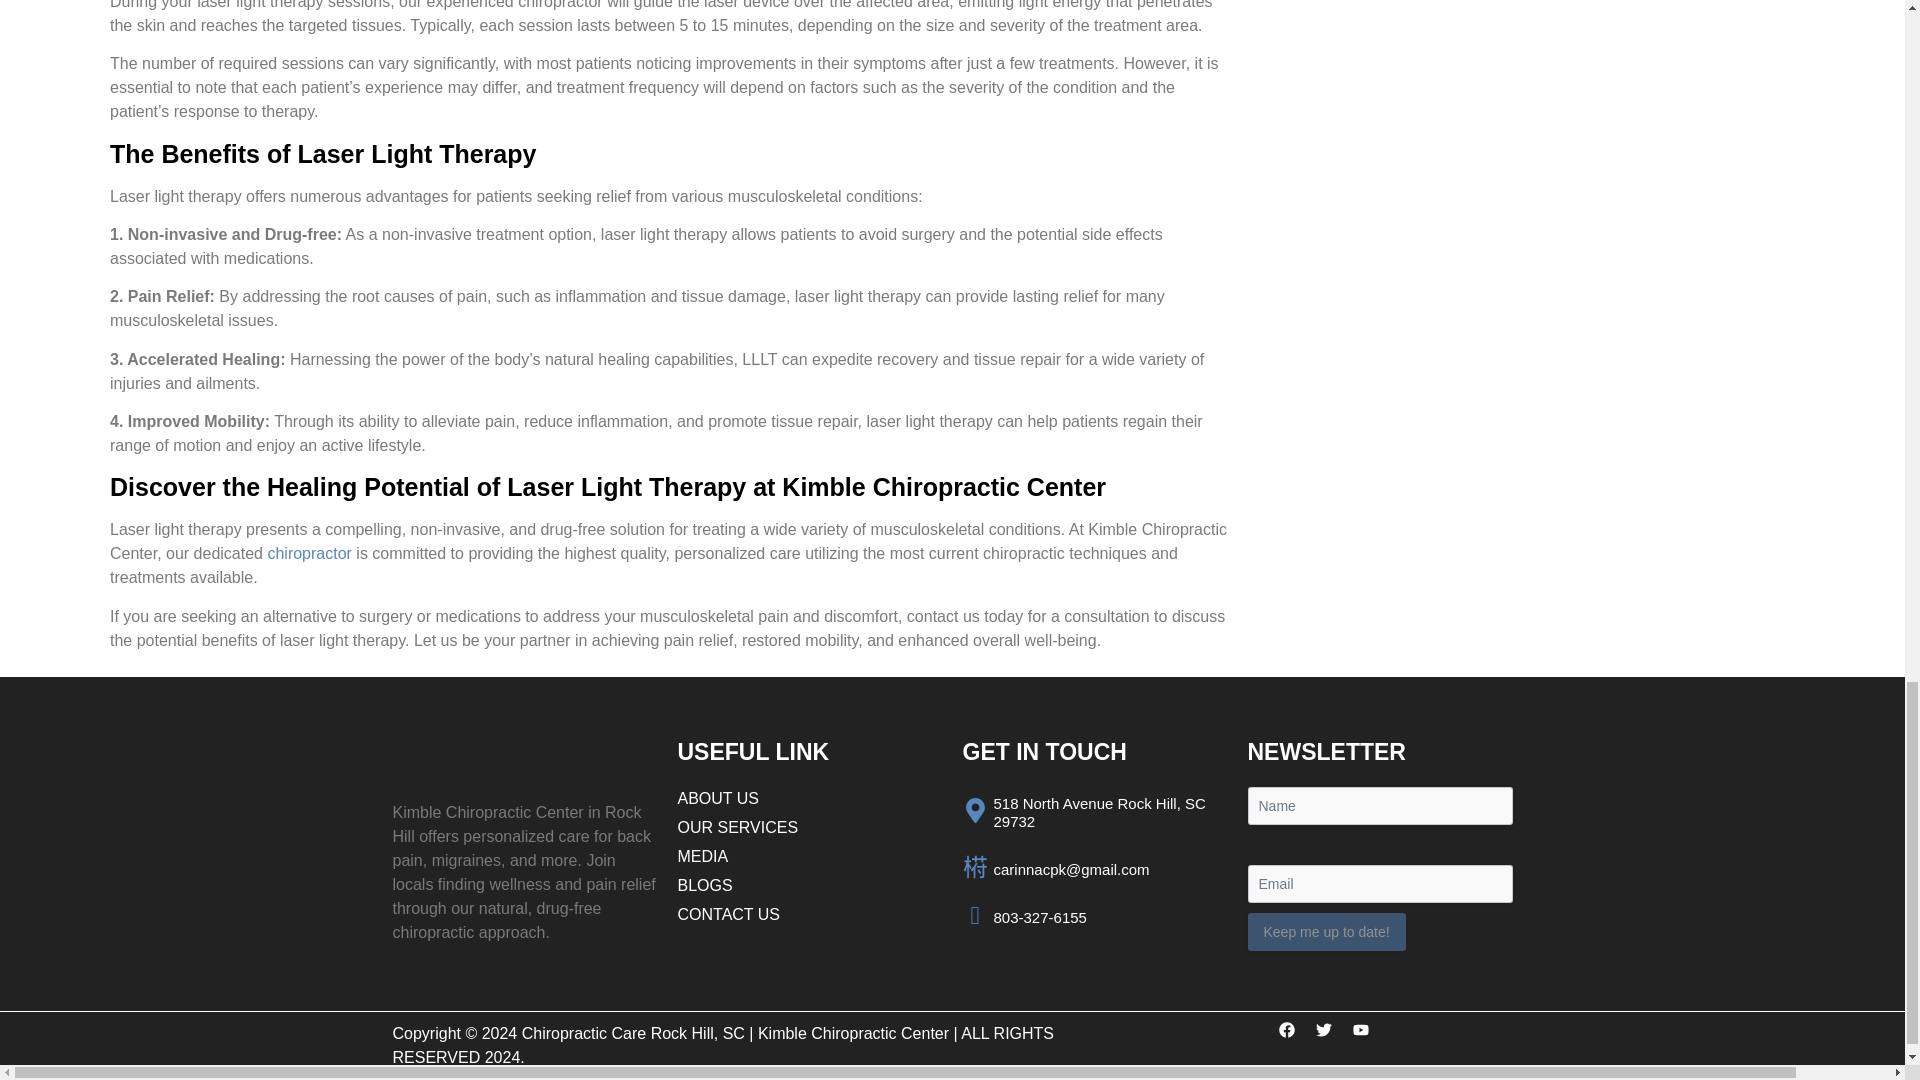 This screenshot has height=1080, width=1920. What do you see at coordinates (810, 828) in the screenshot?
I see `OUR SERVICES` at bounding box center [810, 828].